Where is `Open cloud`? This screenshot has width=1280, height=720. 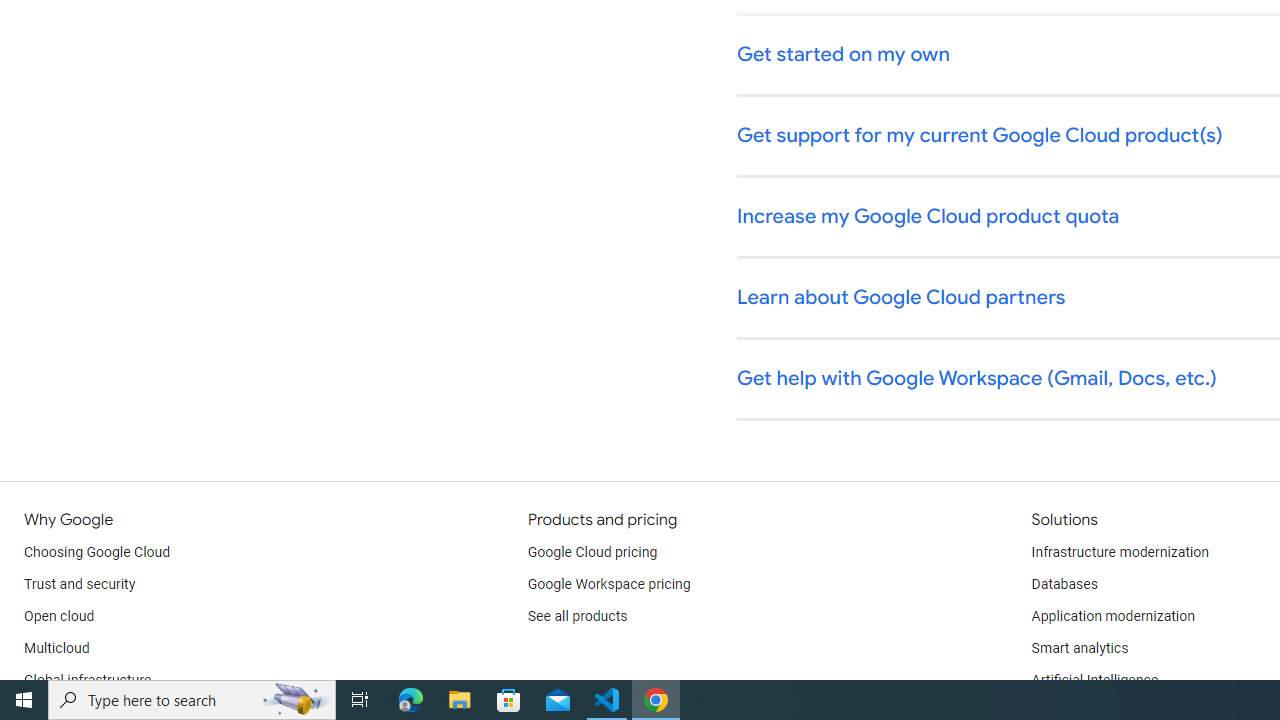 Open cloud is located at coordinates (59, 616).